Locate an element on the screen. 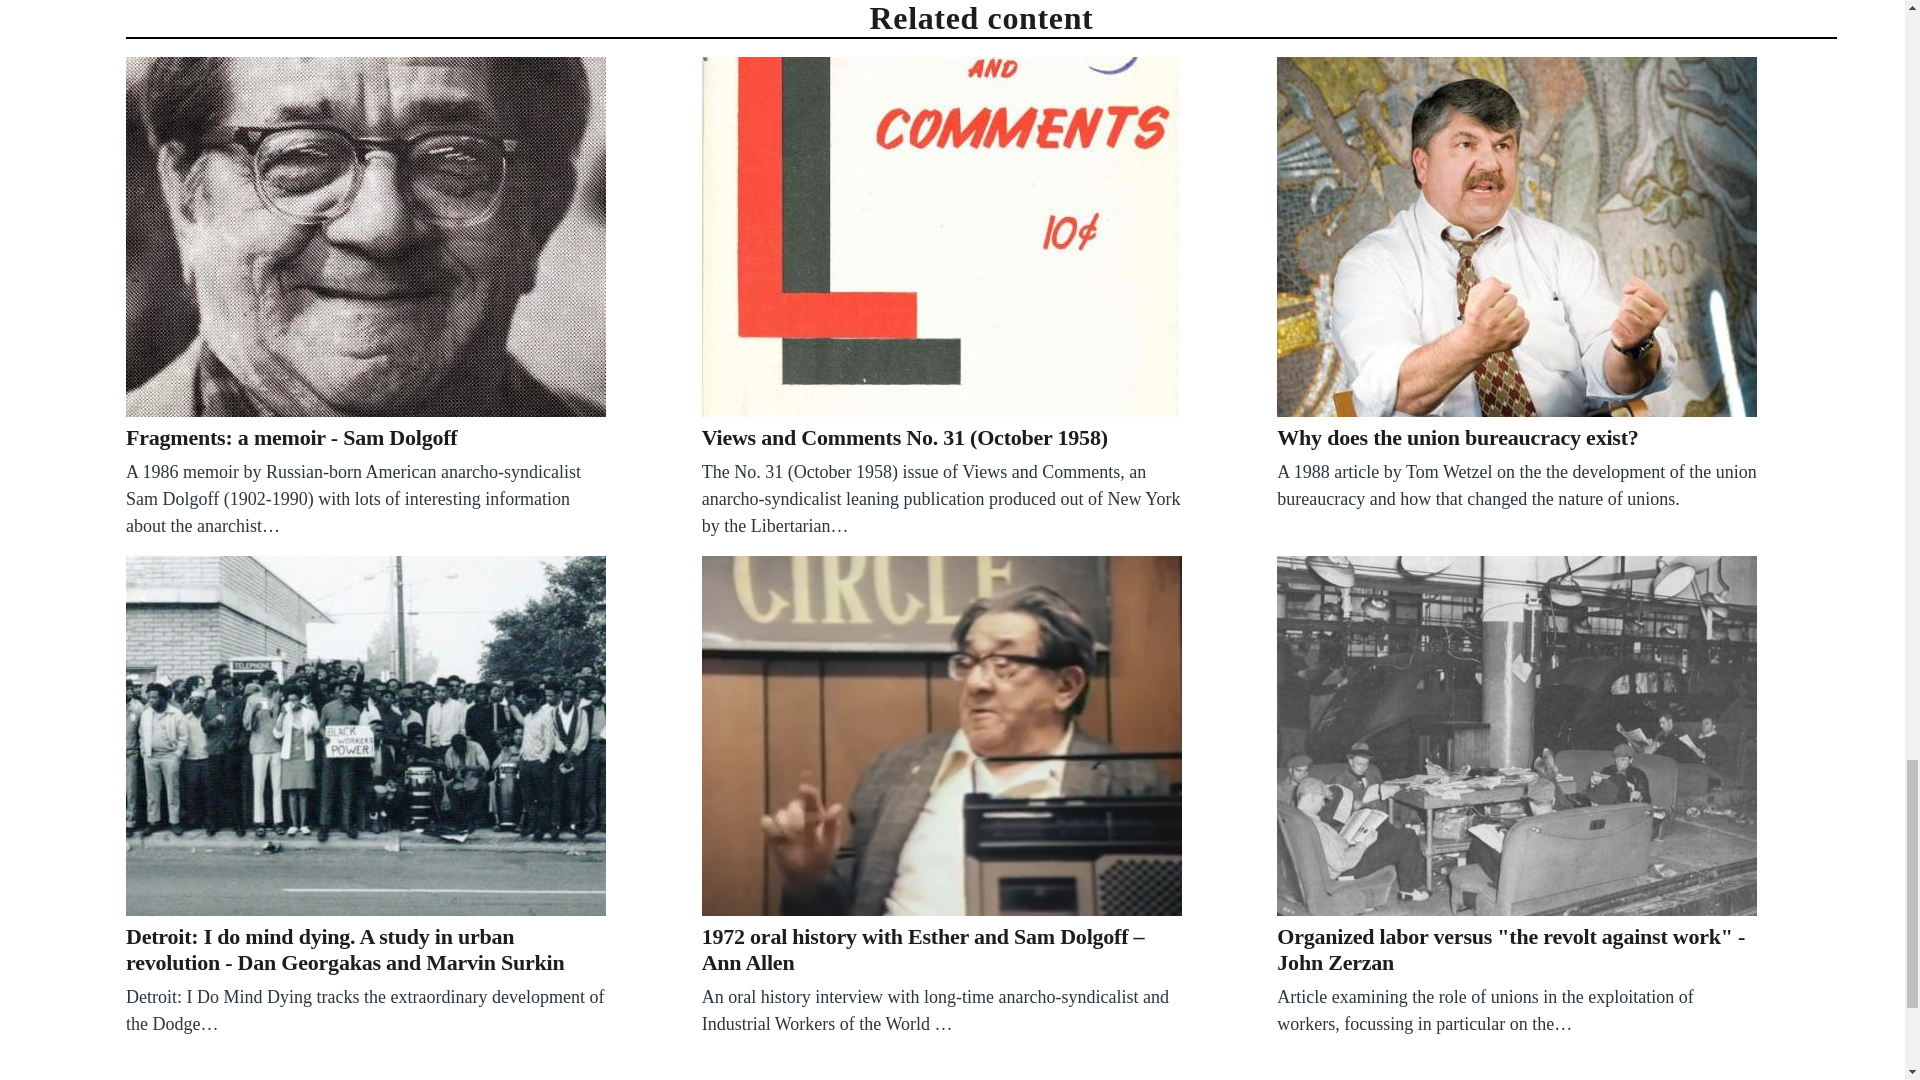  UAW sit-down strike in Flint, 1937 is located at coordinates (1516, 736).